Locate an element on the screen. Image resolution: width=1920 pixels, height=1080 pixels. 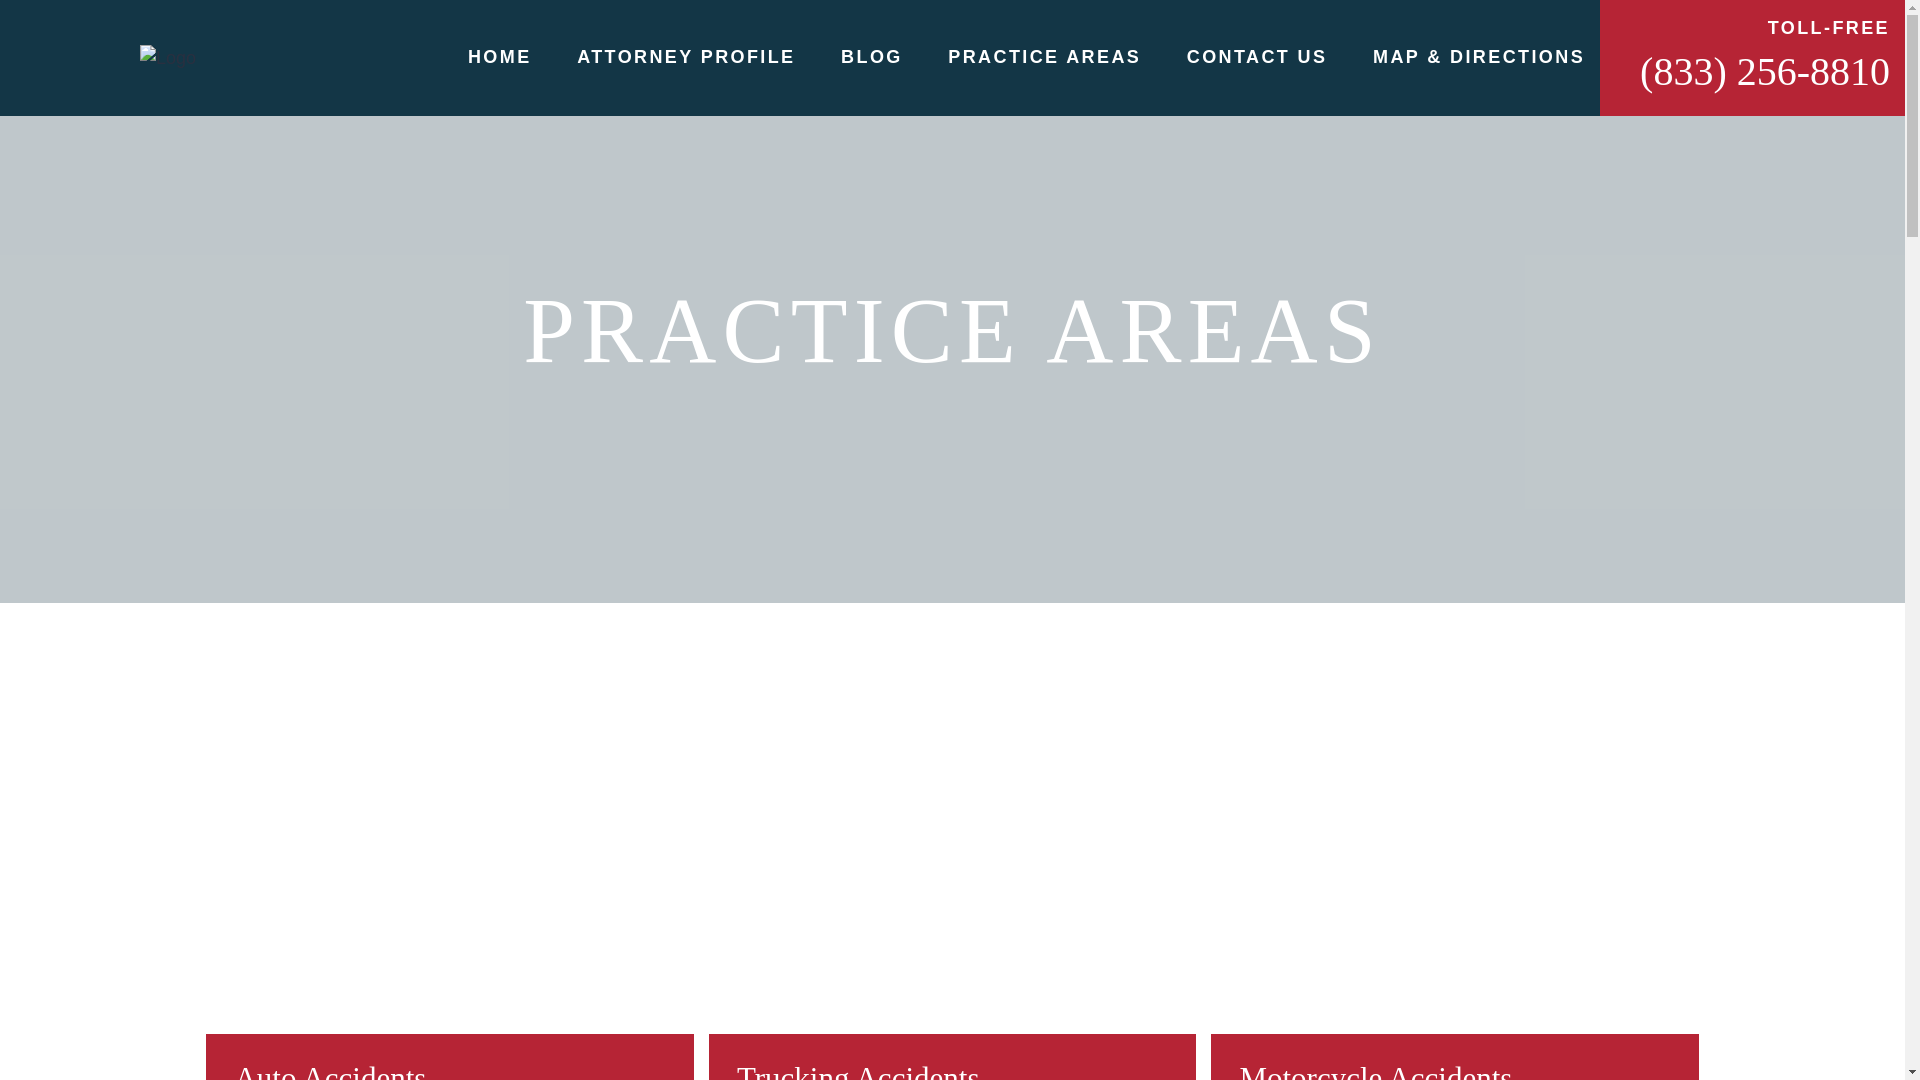
BLOG is located at coordinates (871, 56).